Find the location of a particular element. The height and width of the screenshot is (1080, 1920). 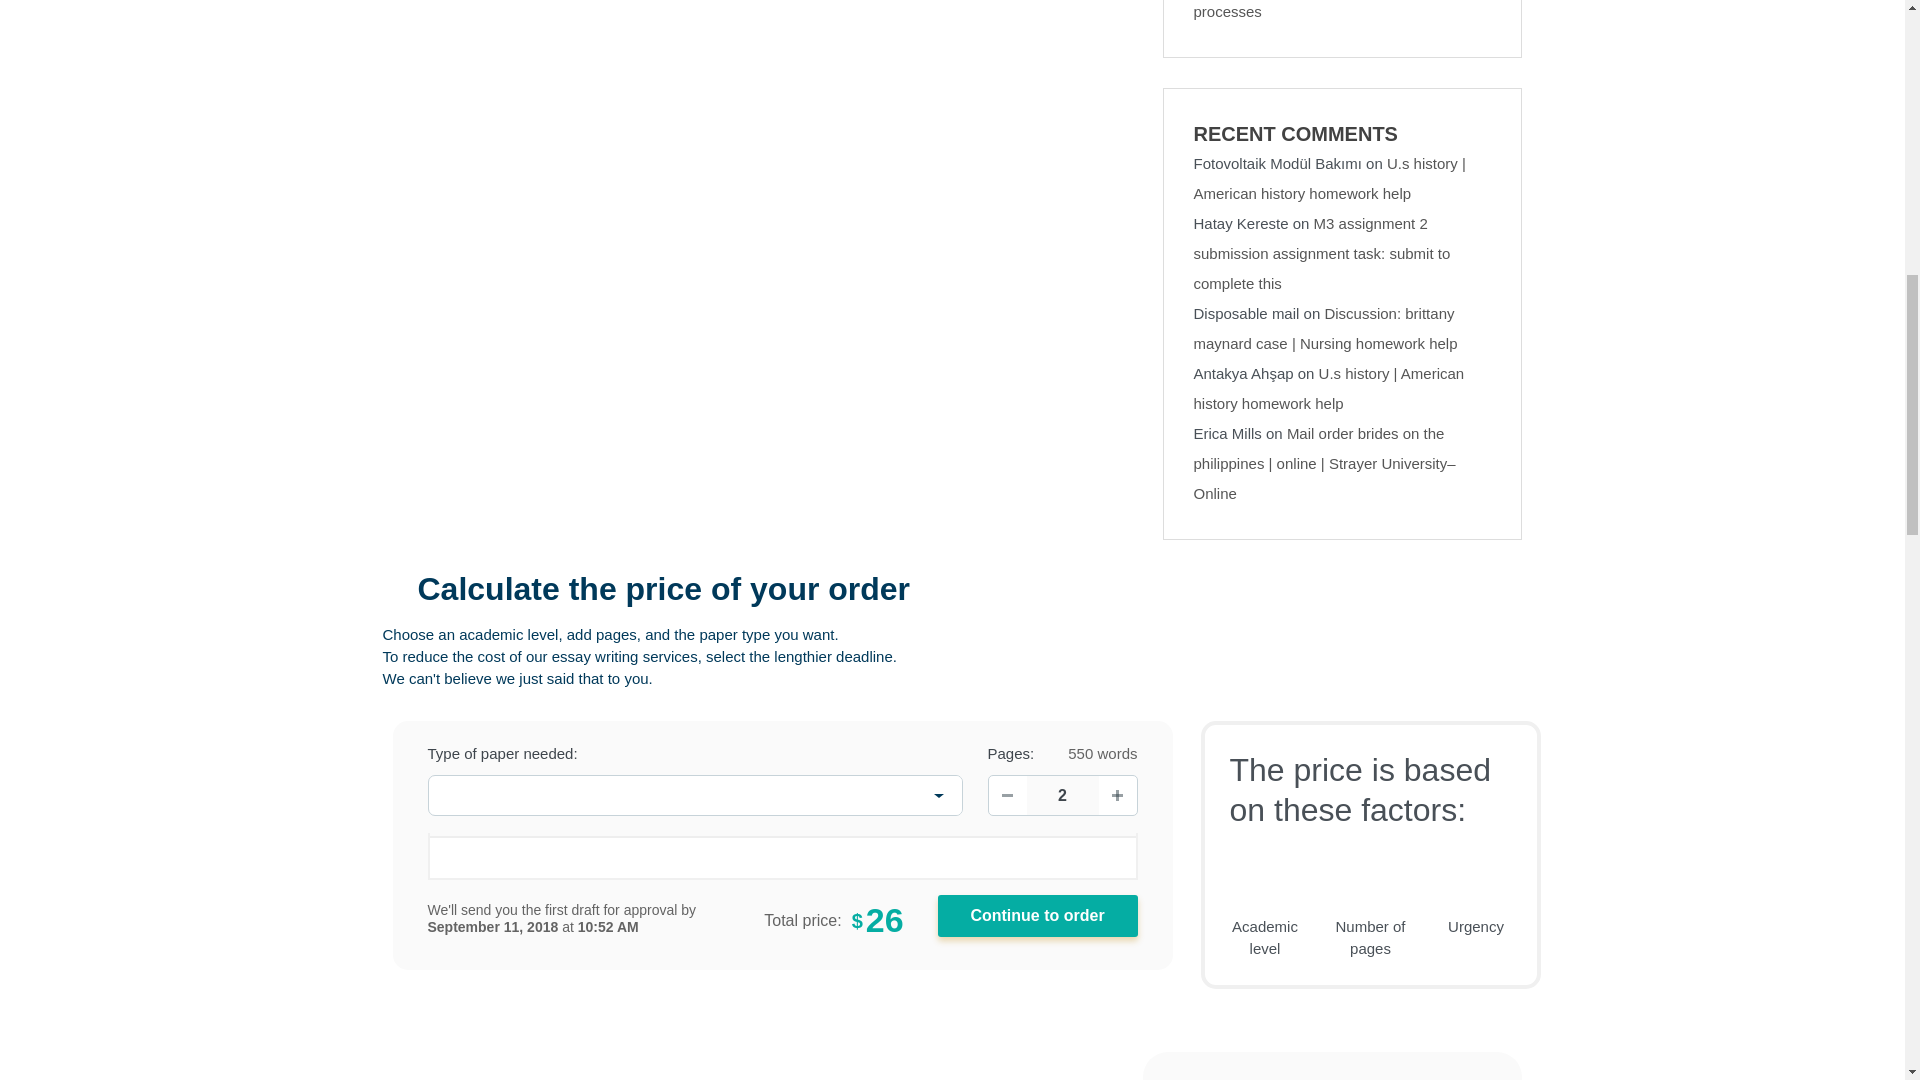

Increase is located at coordinates (1117, 795).